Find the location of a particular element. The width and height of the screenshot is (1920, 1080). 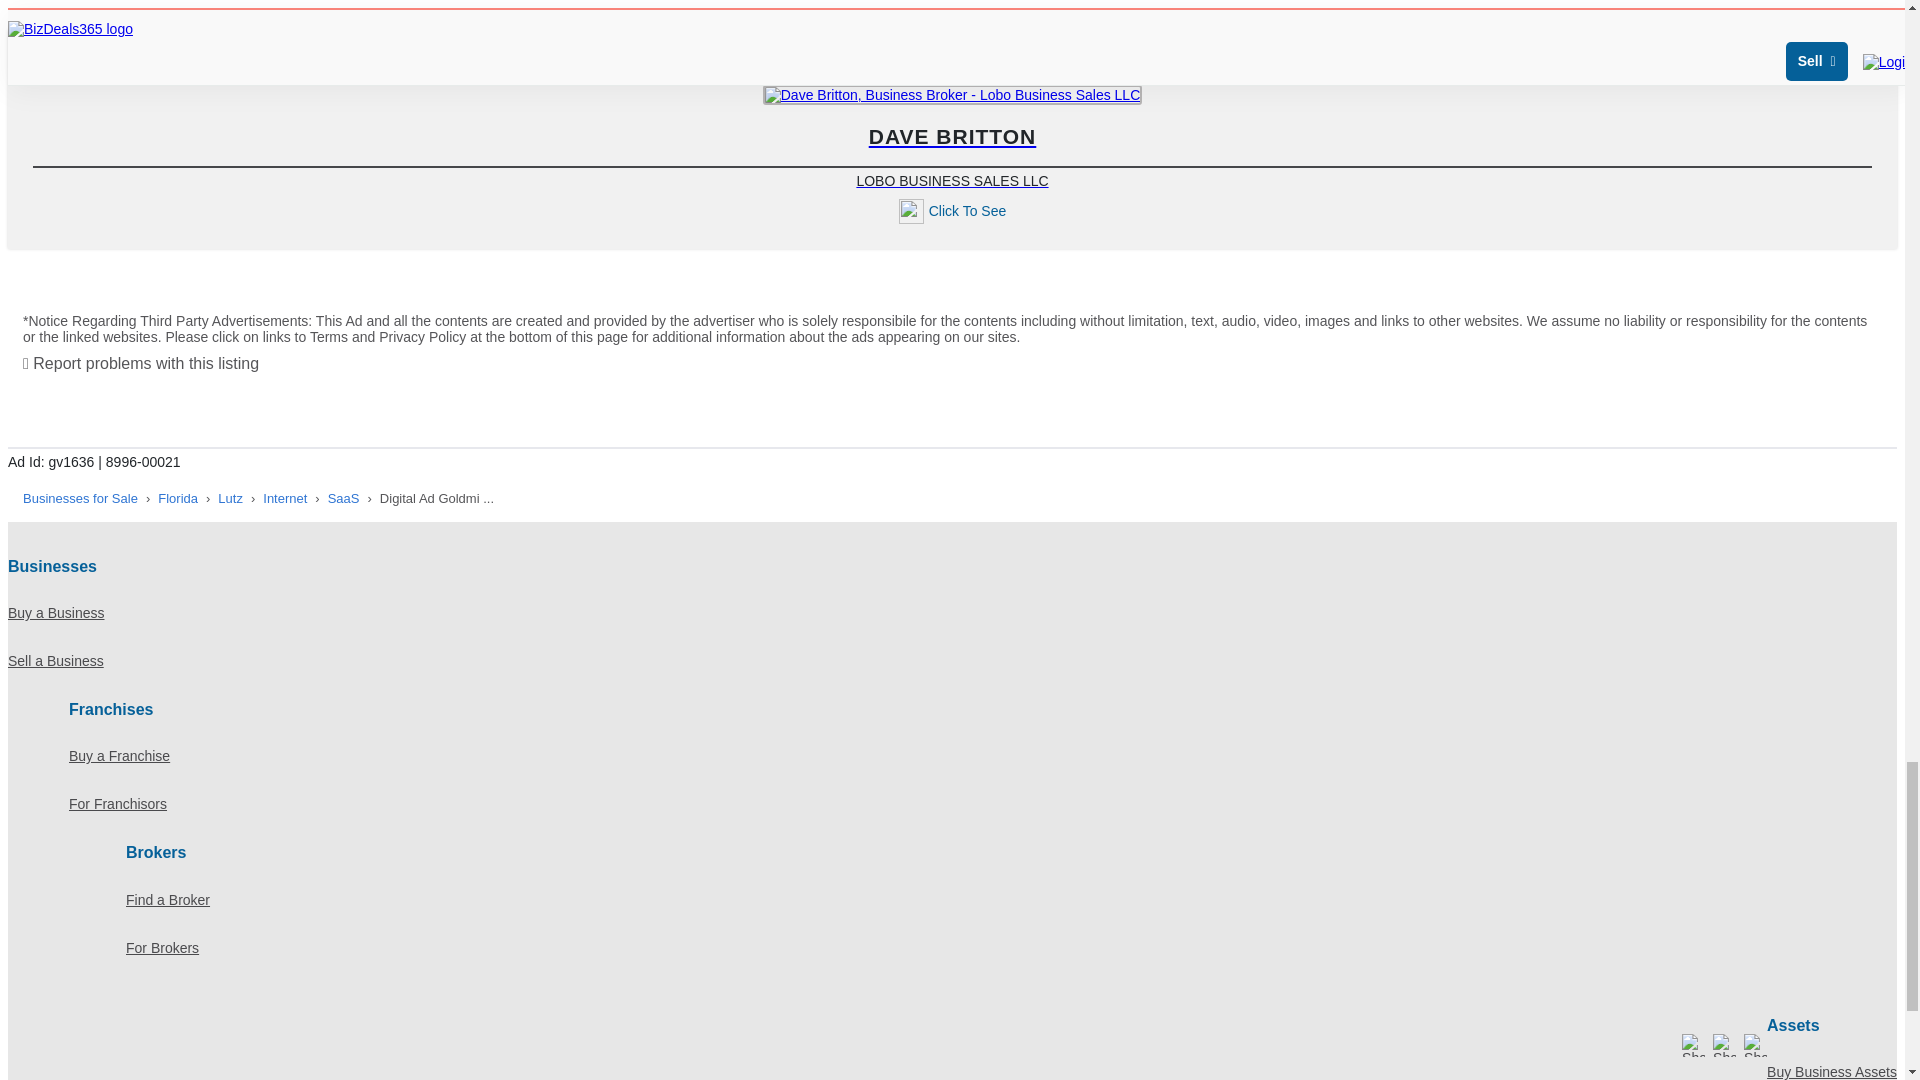

Buy a Franchise is located at coordinates (80, 498).